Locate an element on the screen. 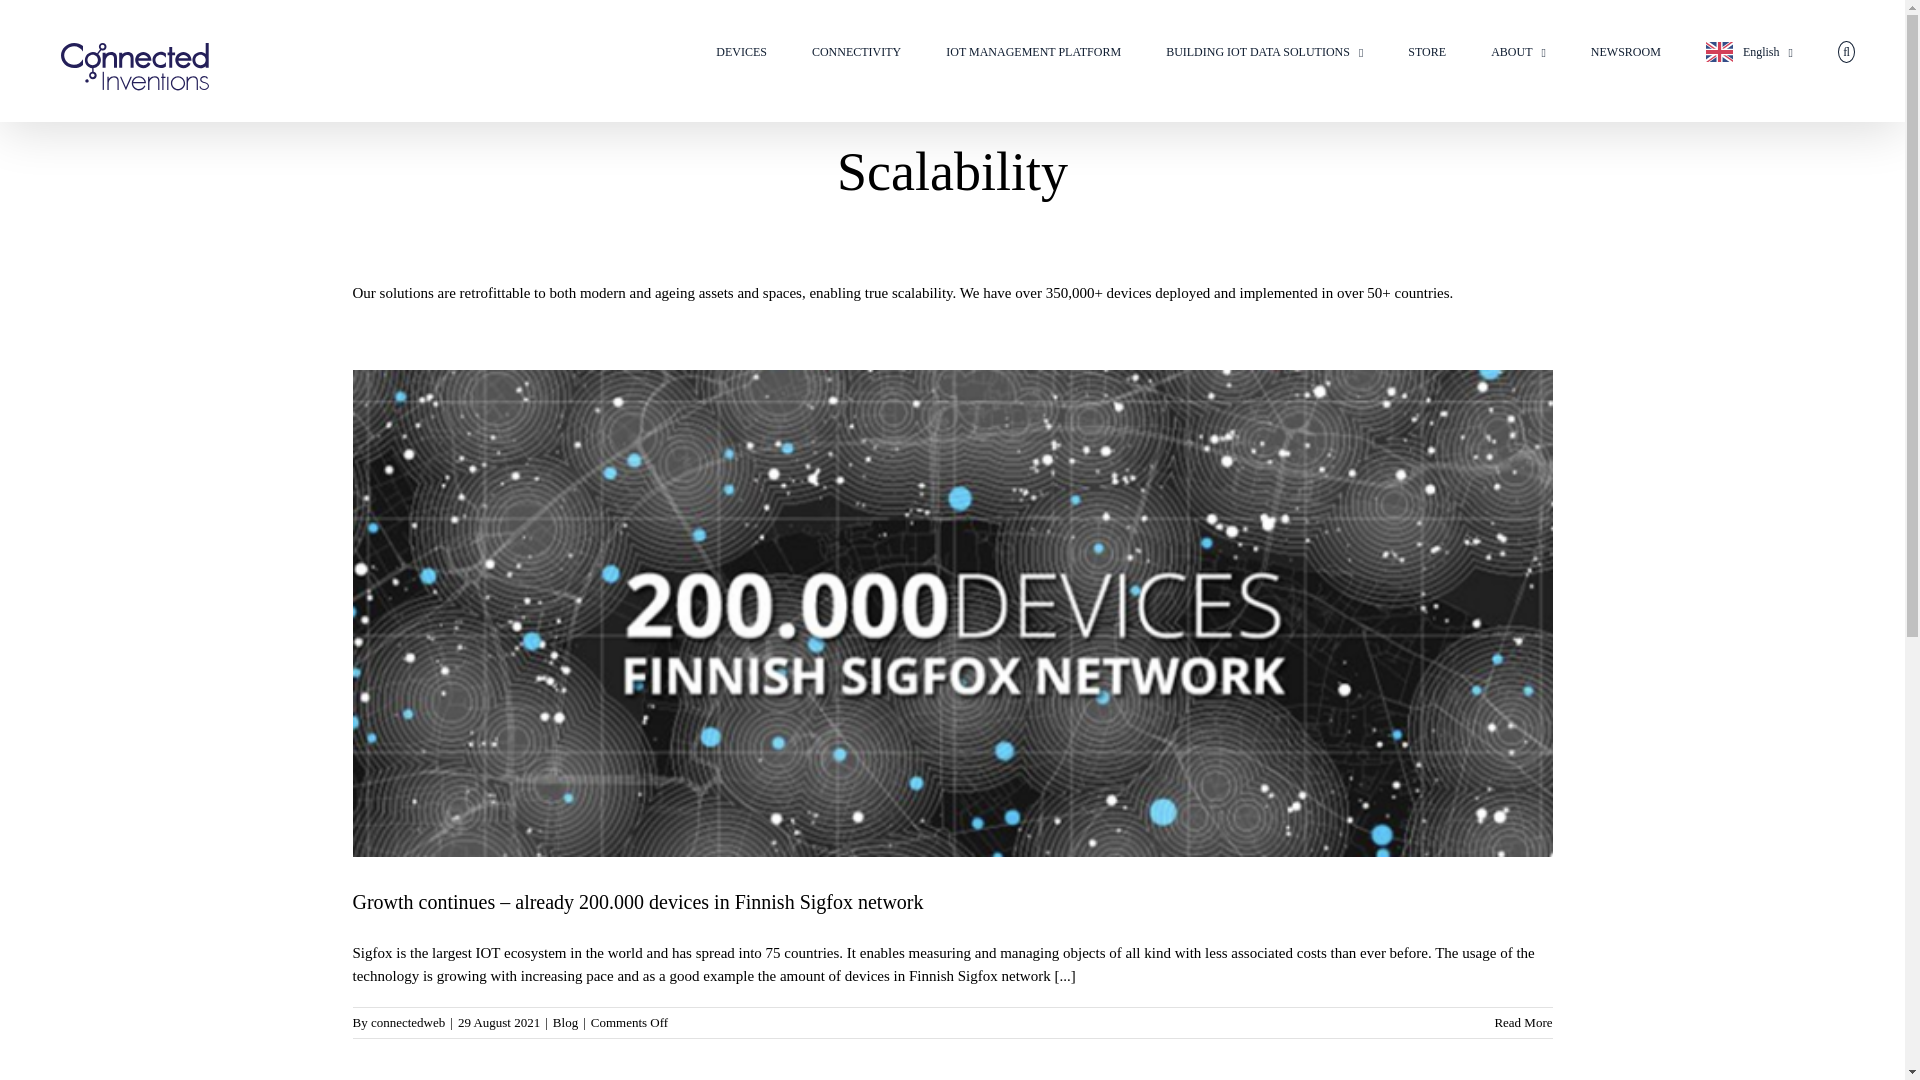 The height and width of the screenshot is (1080, 1920). IOT MANAGEMENT PLATFORM is located at coordinates (1034, 51).